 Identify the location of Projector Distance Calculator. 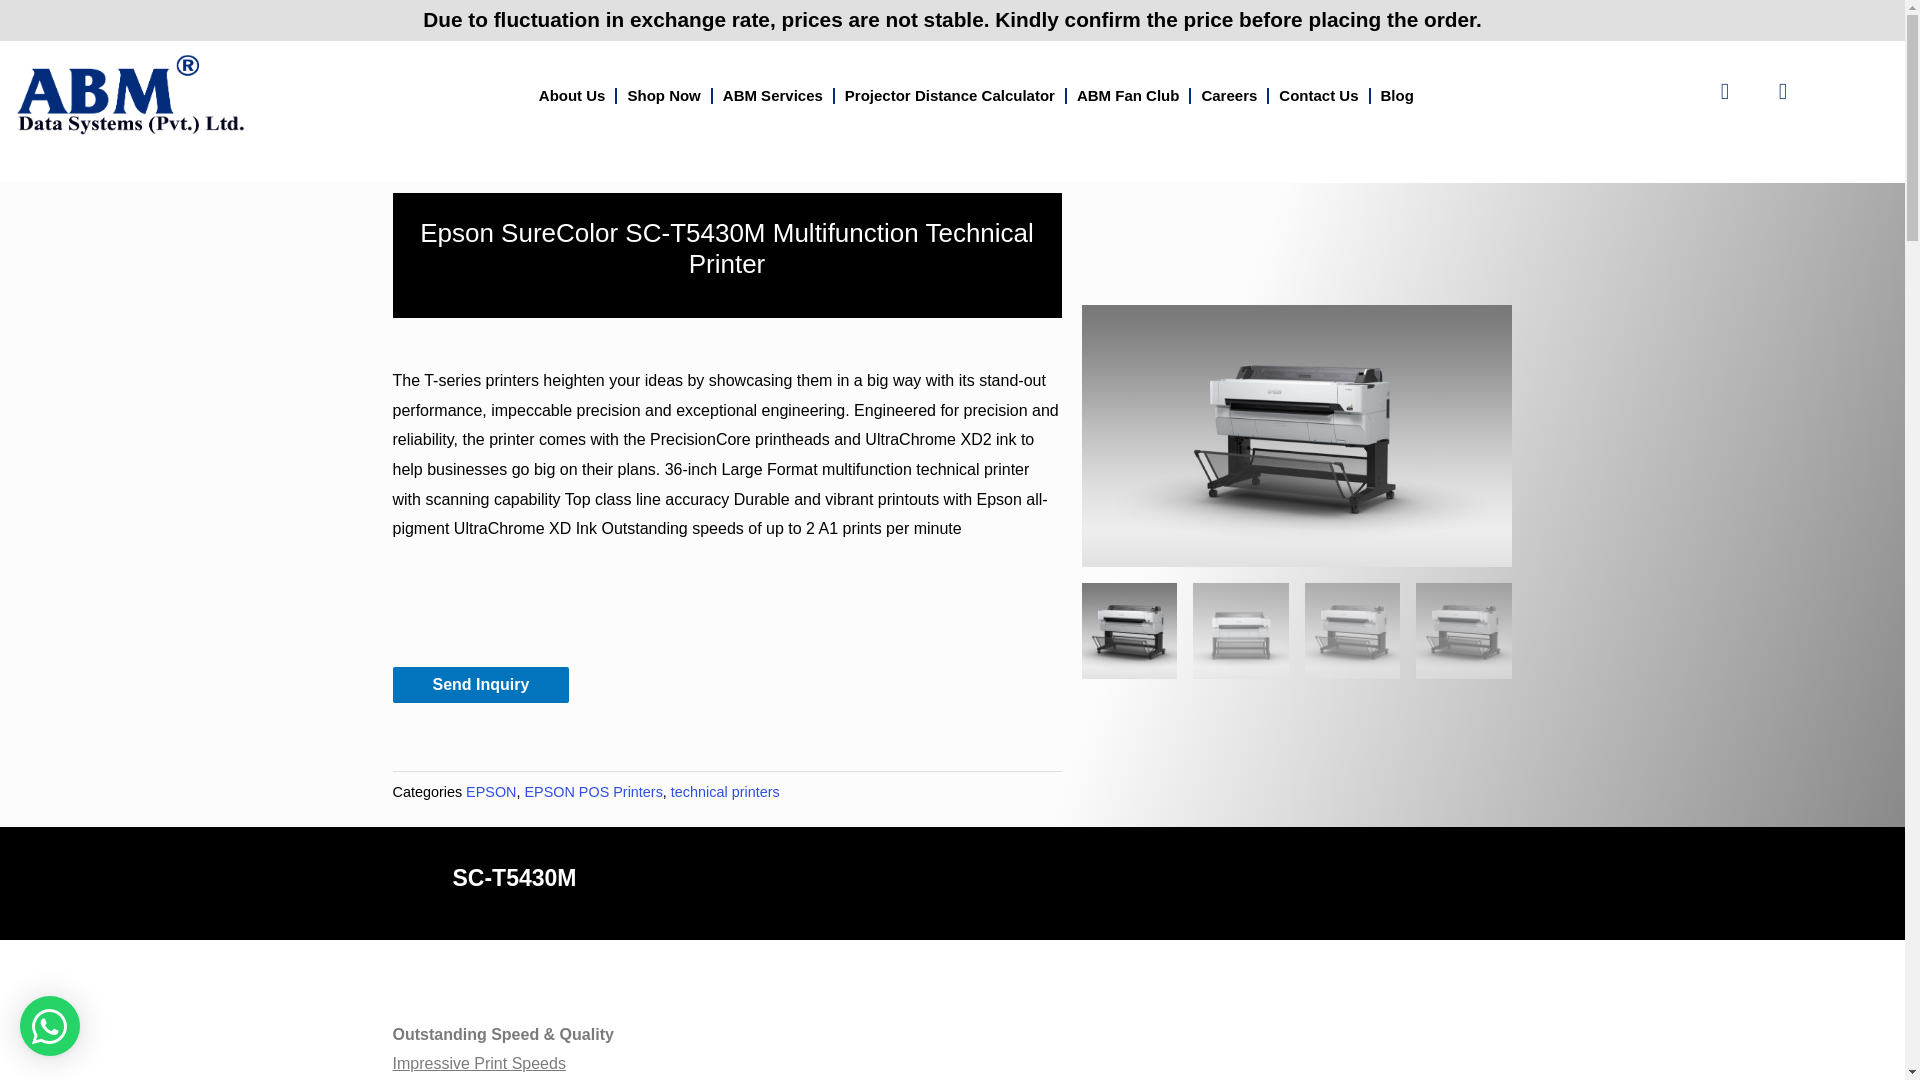
(950, 96).